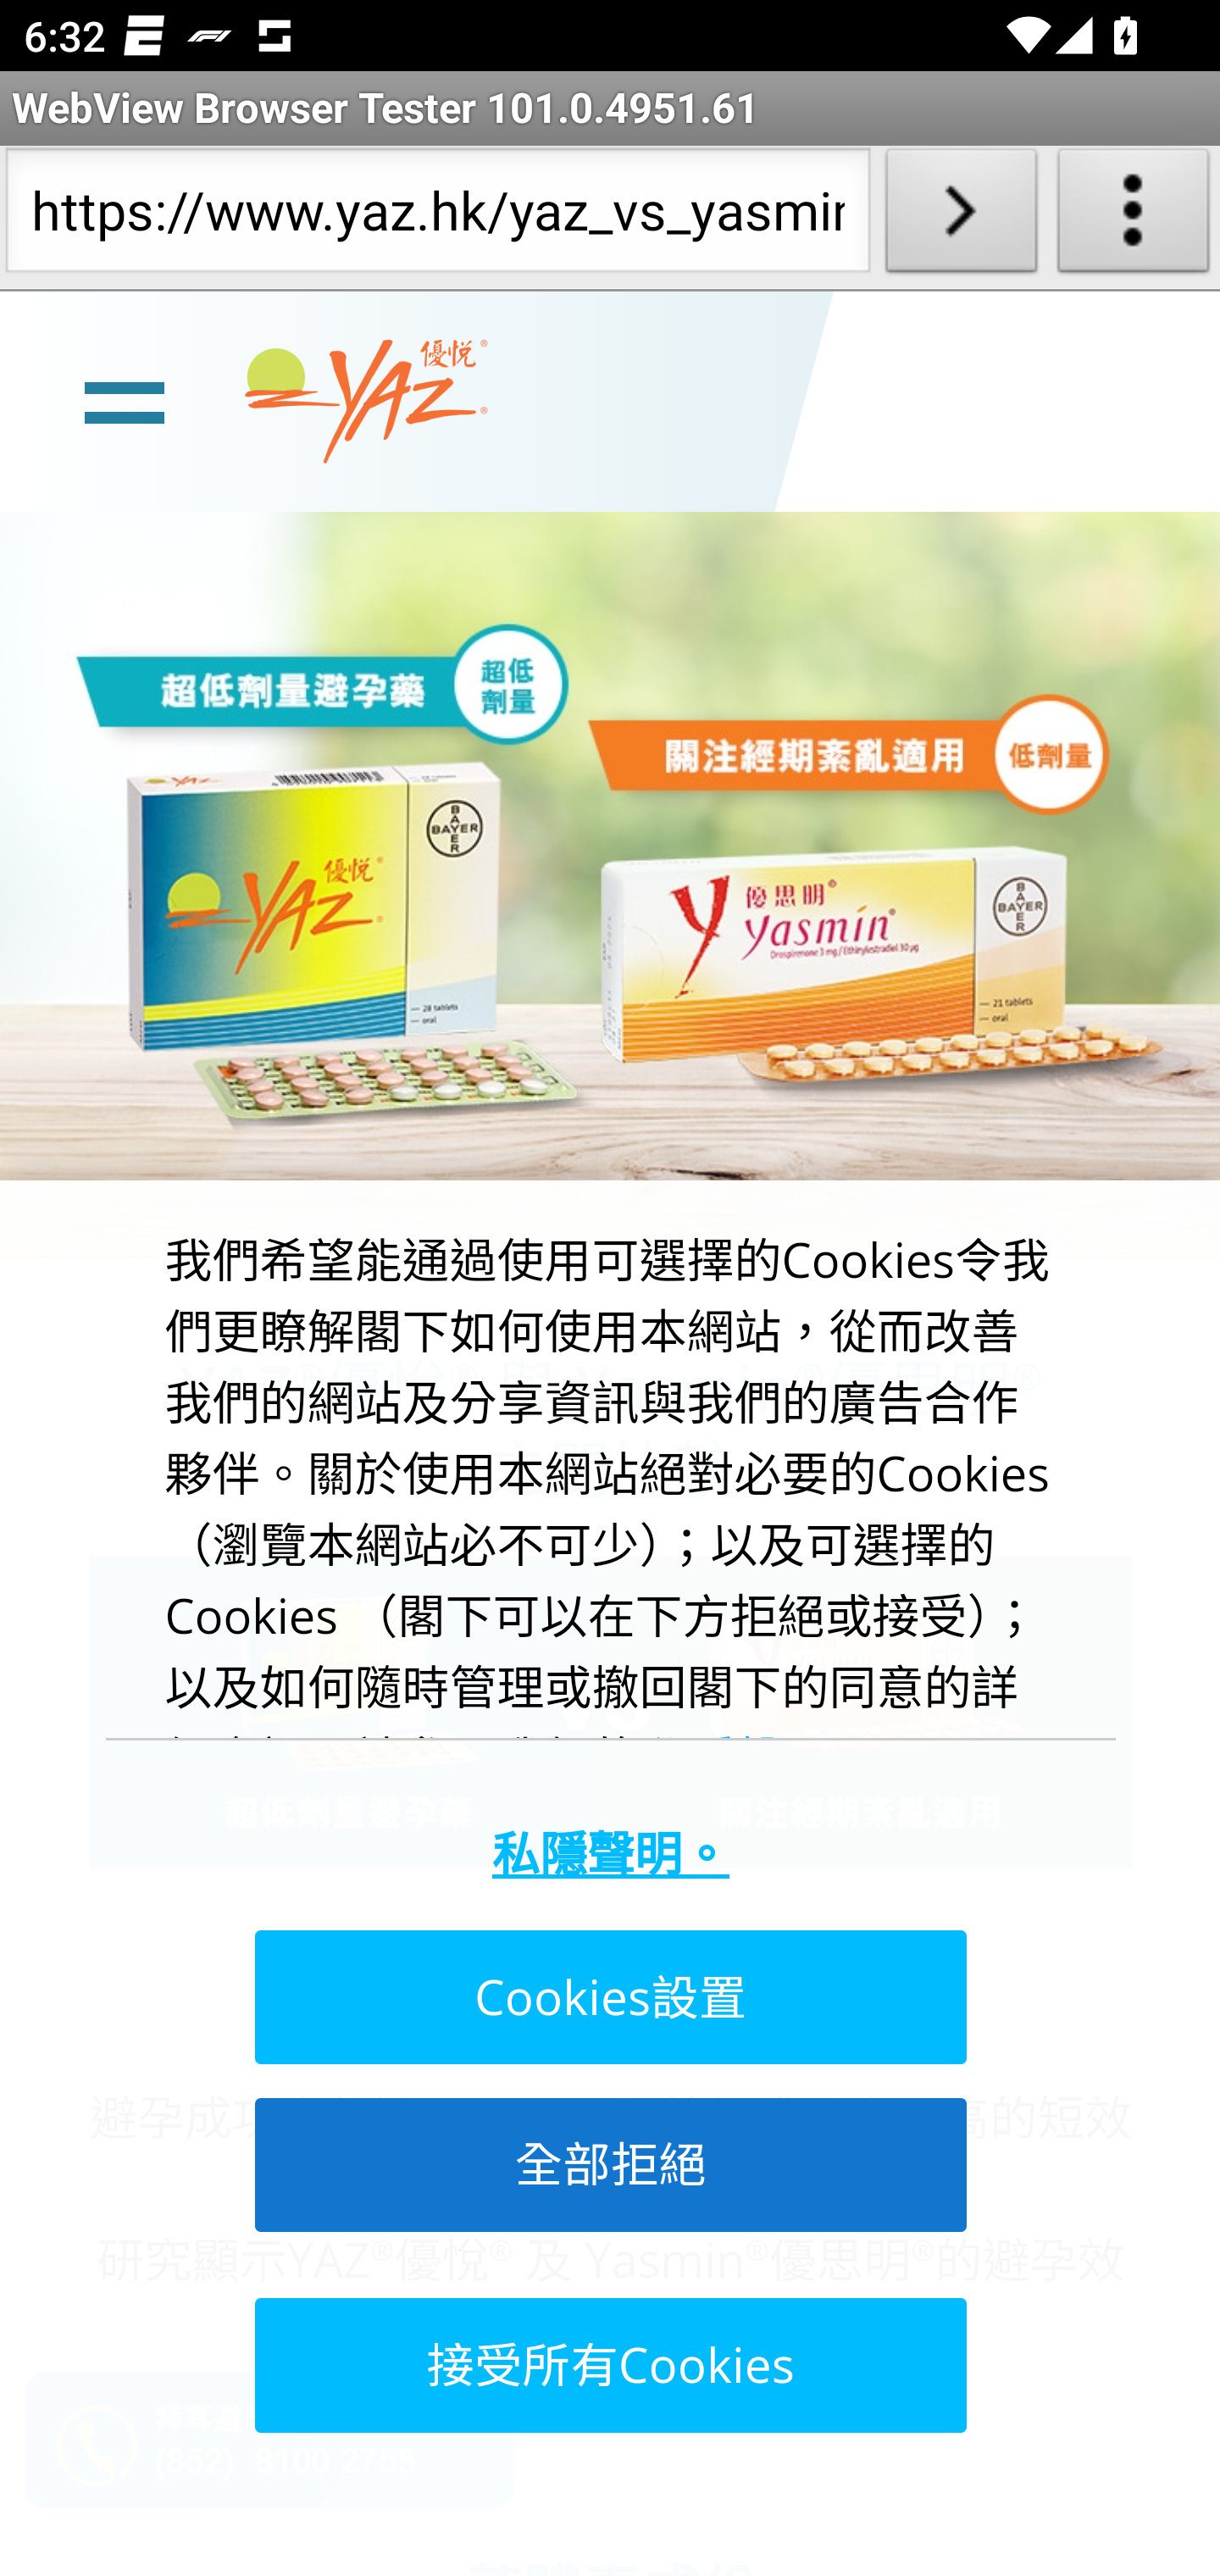 The width and height of the screenshot is (1220, 2576). Describe the element at coordinates (608, 1997) in the screenshot. I see `Cookies設置` at that location.